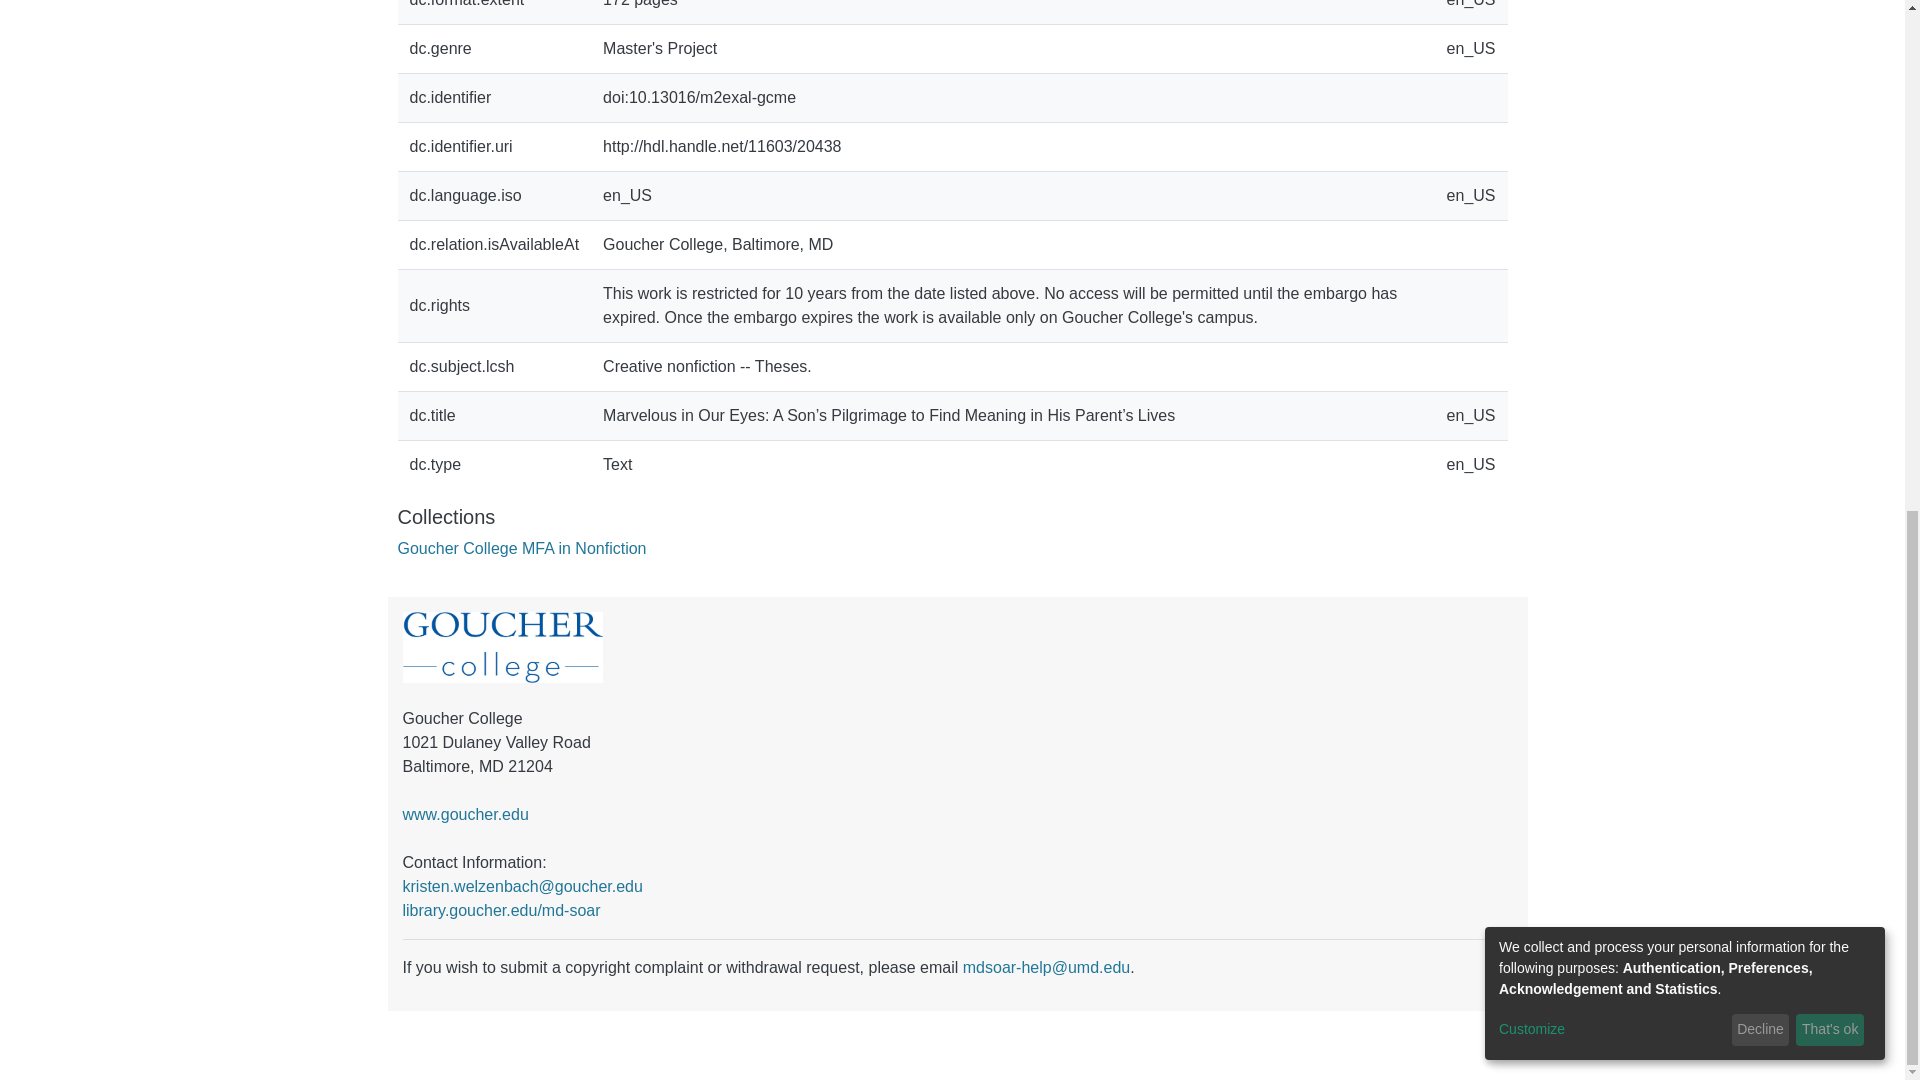 Image resolution: width=1920 pixels, height=1080 pixels. What do you see at coordinates (1760, 62) in the screenshot?
I see `Decline` at bounding box center [1760, 62].